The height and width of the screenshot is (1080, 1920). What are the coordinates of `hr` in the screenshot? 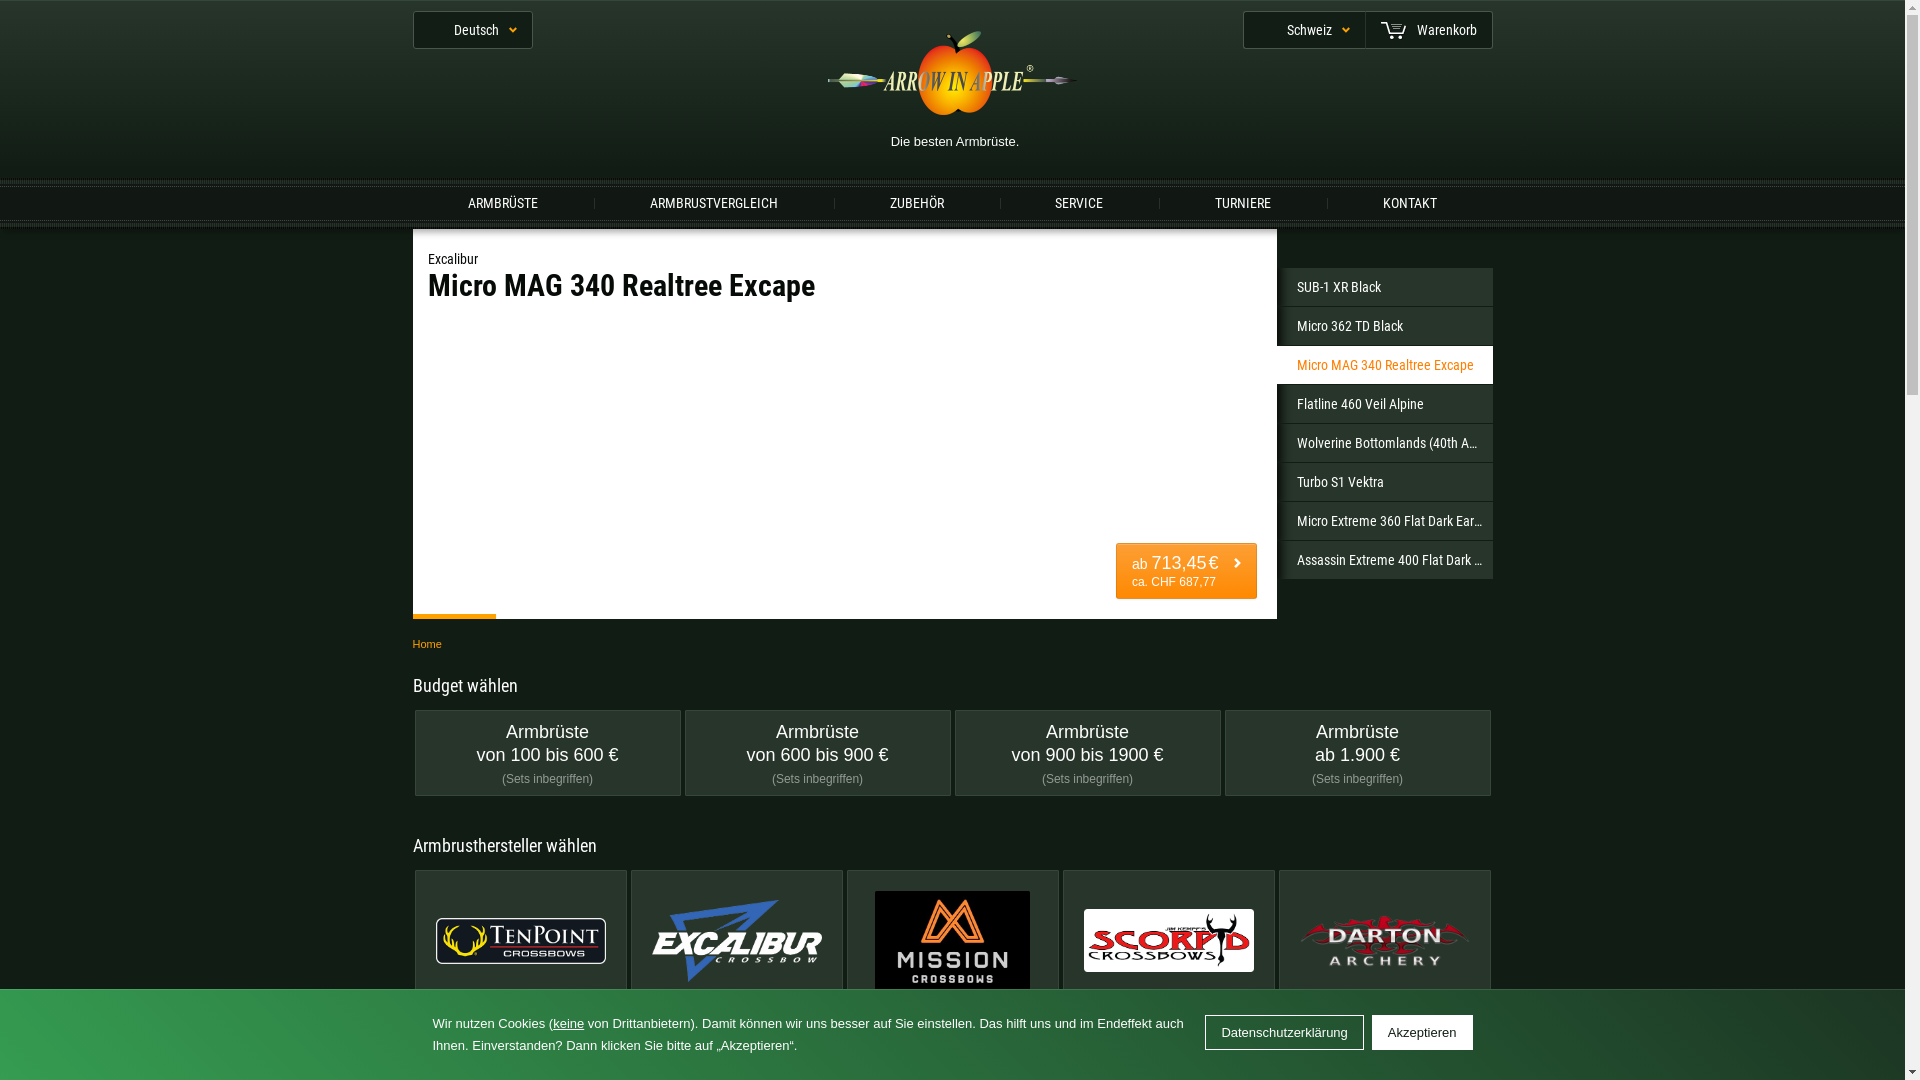 It's located at (683, 356).